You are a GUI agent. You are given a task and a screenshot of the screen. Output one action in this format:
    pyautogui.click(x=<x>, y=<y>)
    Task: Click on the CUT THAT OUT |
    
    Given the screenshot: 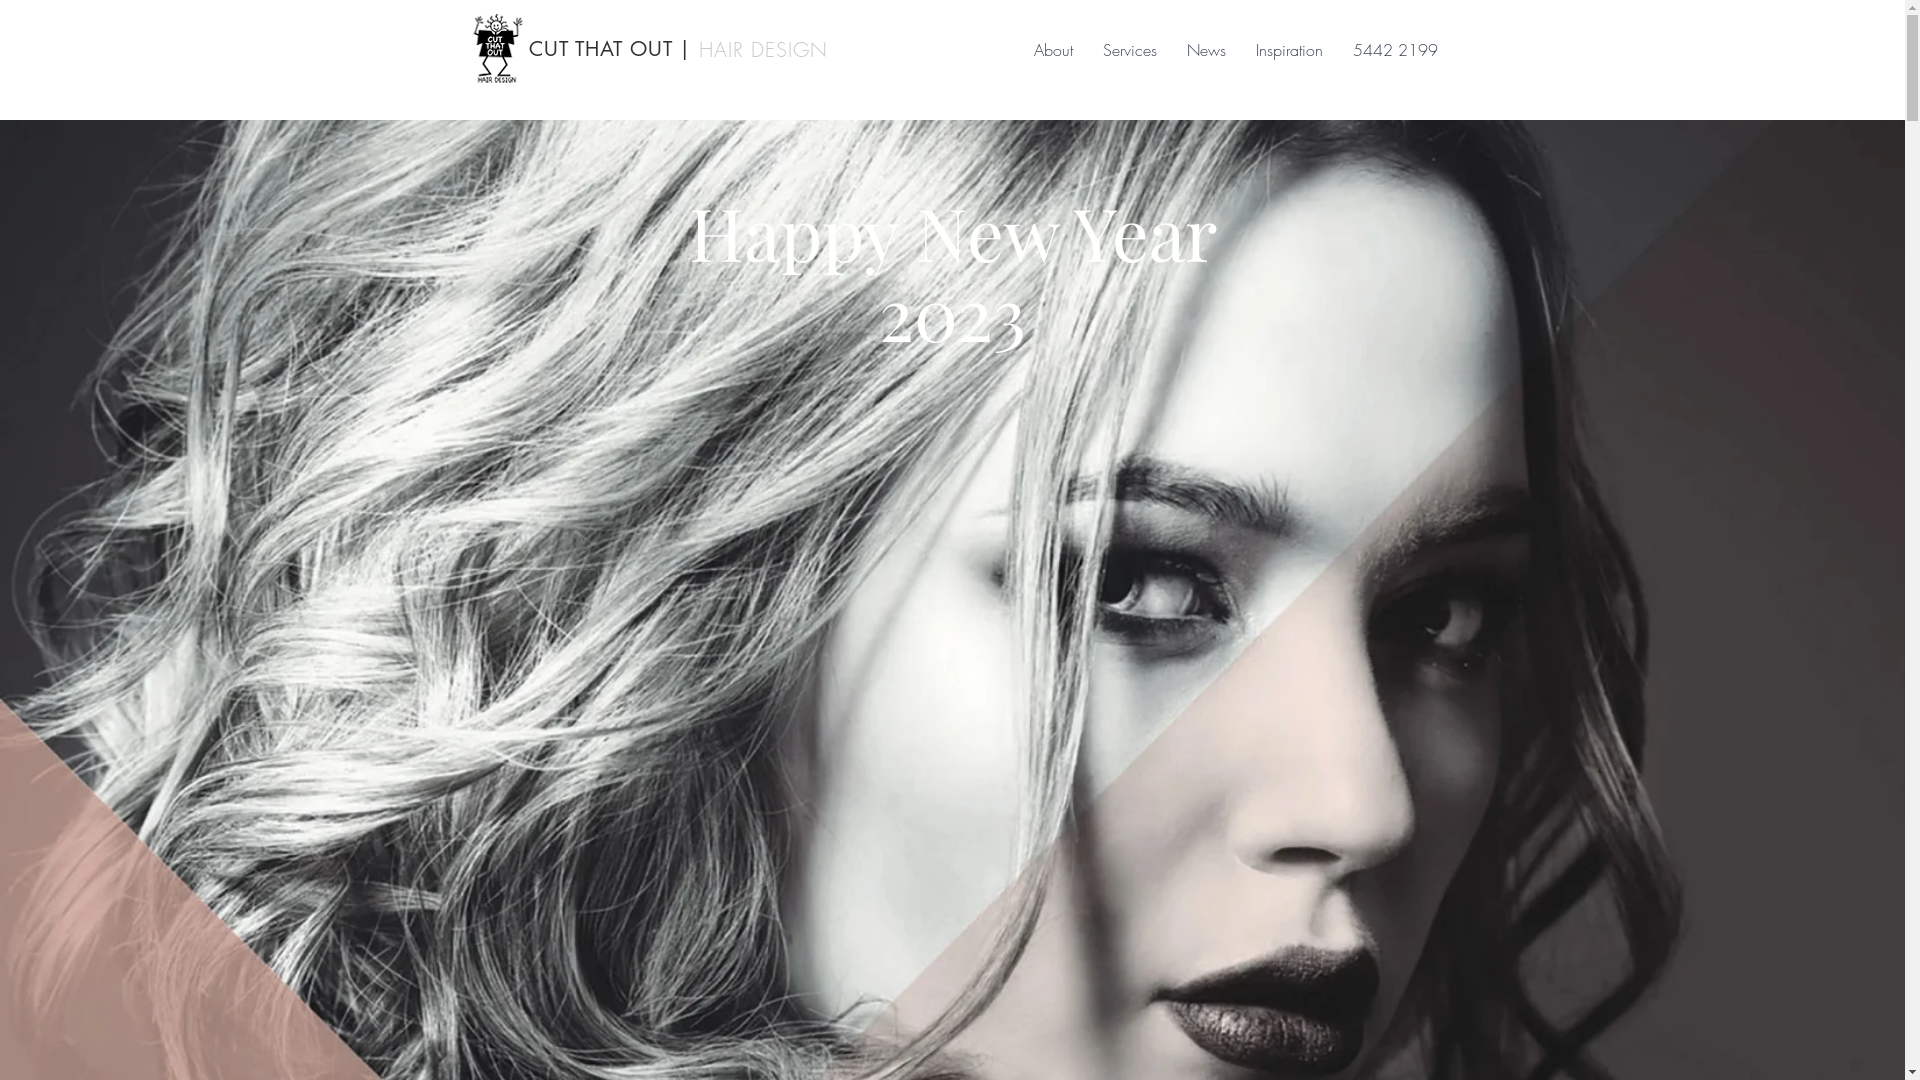 What is the action you would take?
    pyautogui.click(x=608, y=49)
    